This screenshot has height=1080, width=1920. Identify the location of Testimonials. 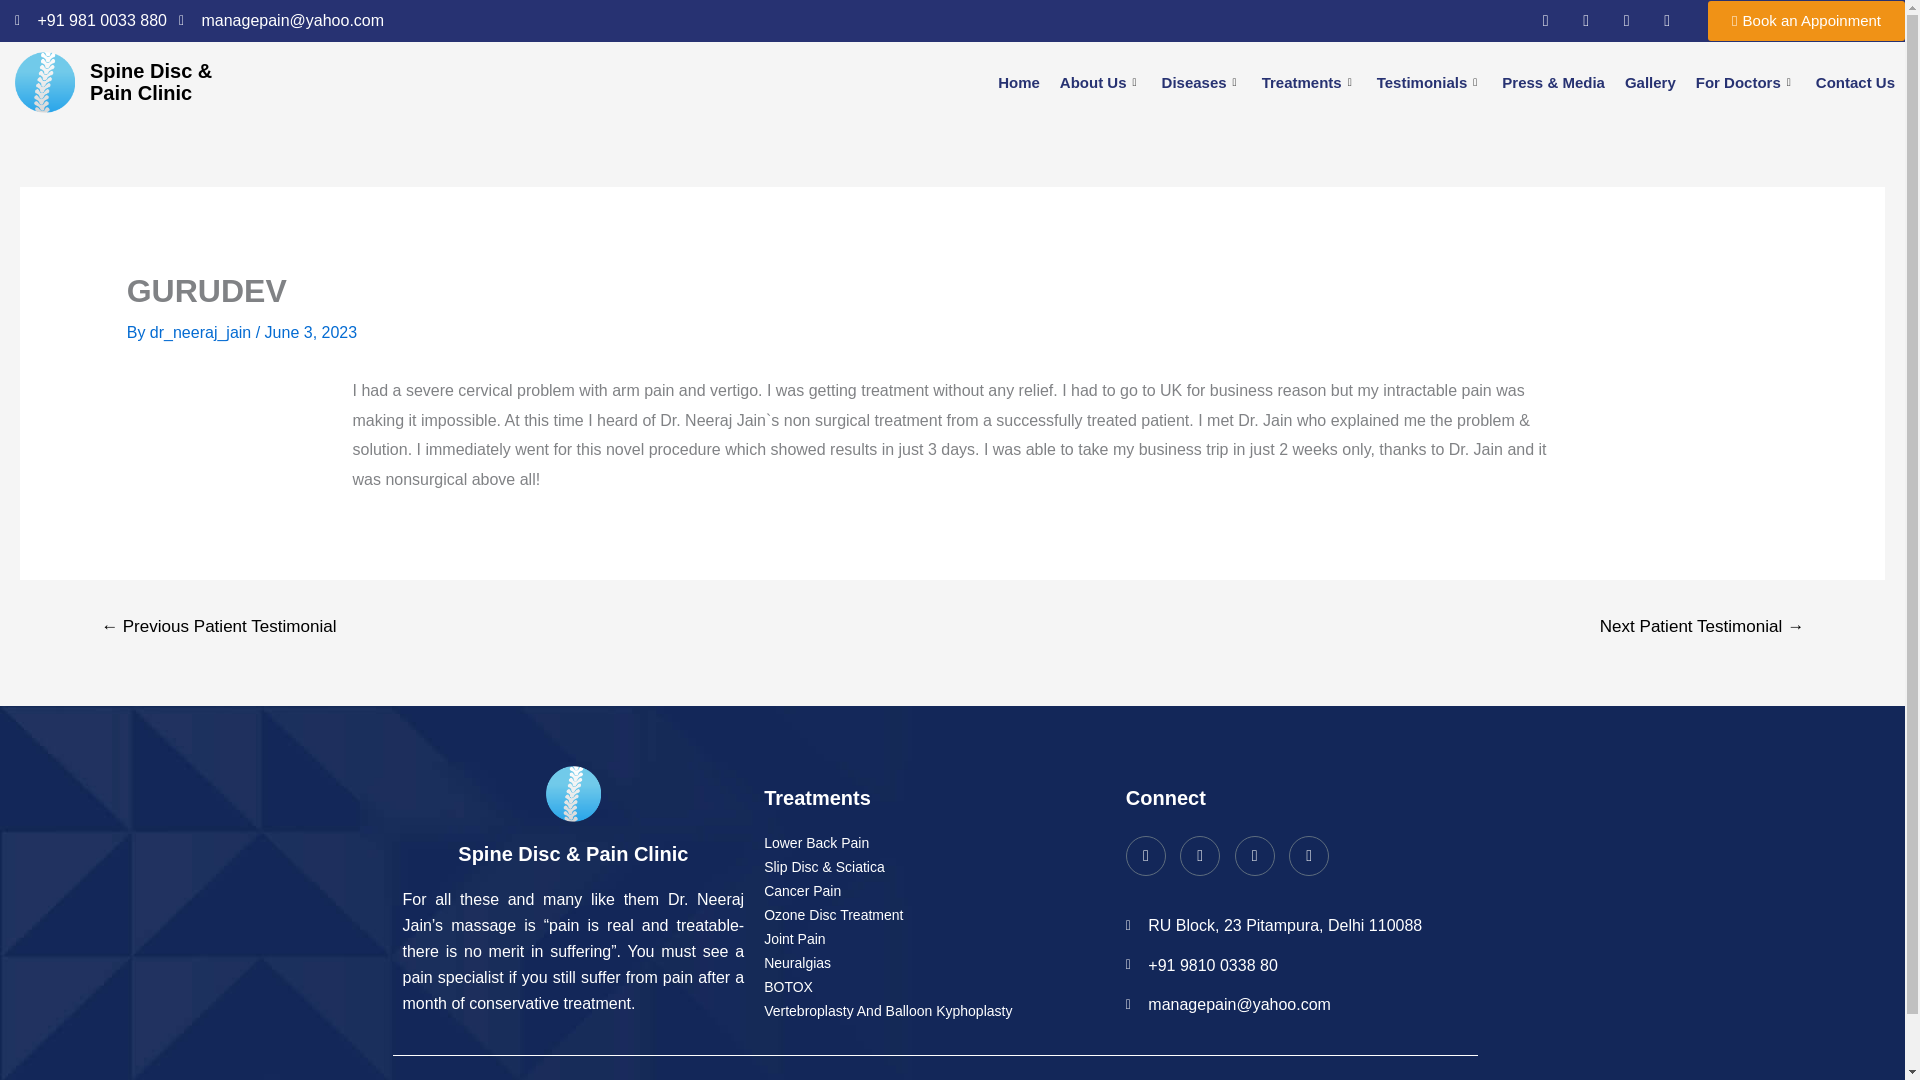
(1430, 82).